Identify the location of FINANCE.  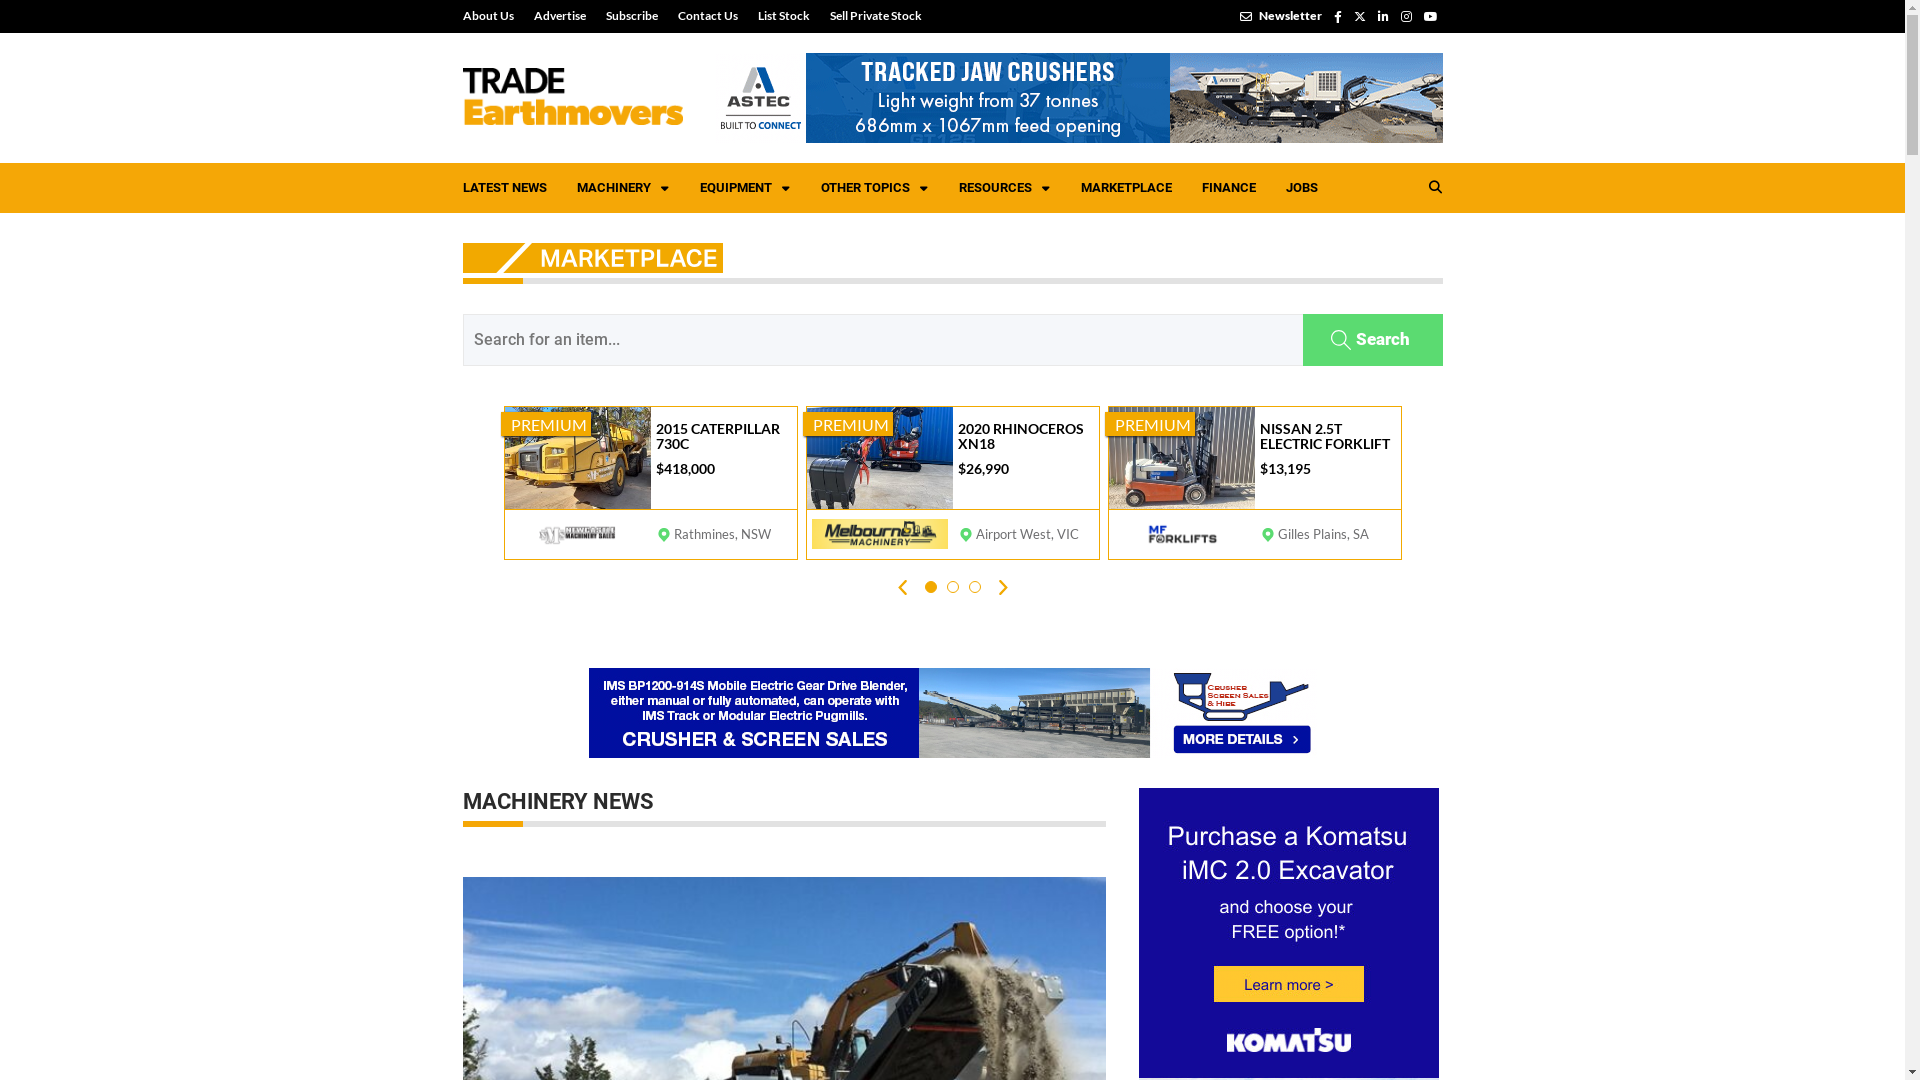
(1228, 188).